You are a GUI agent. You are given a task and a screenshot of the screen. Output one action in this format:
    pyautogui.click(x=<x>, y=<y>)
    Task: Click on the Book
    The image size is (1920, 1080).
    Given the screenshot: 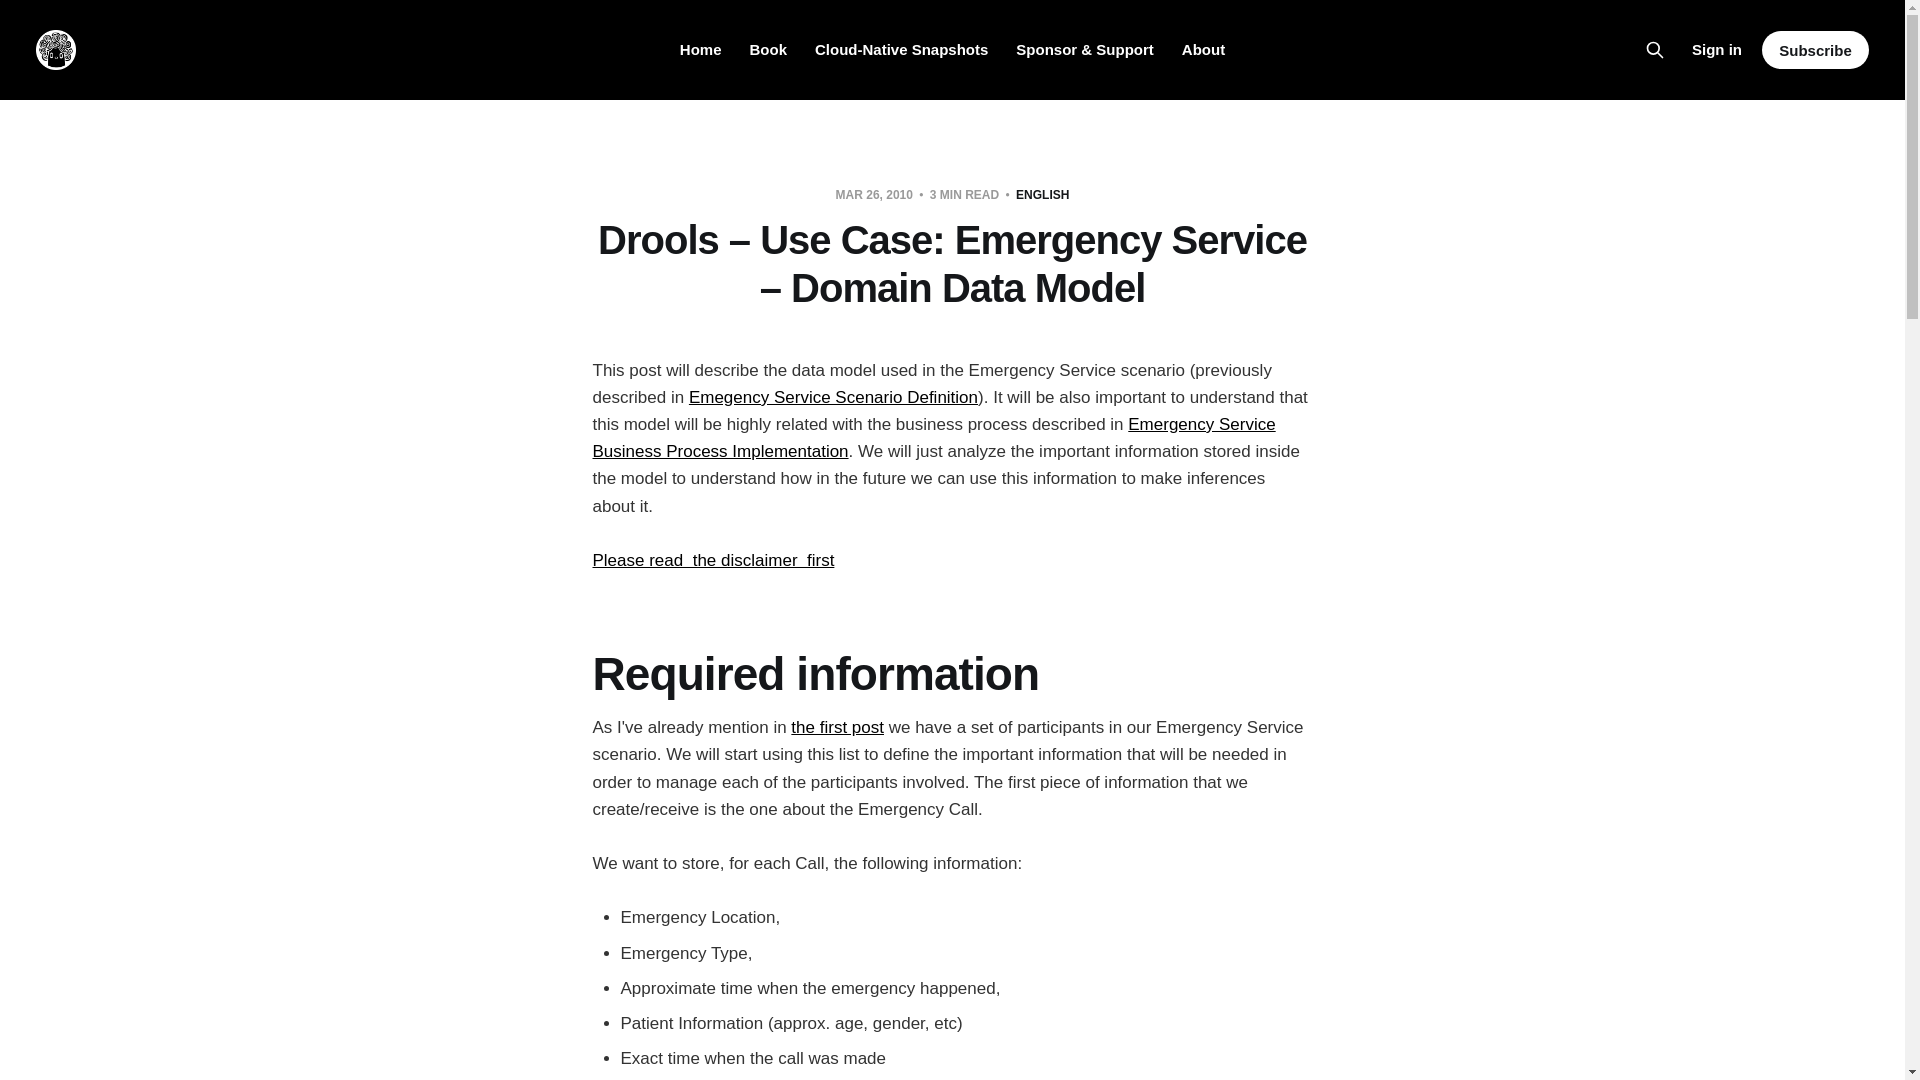 What is the action you would take?
    pyautogui.click(x=768, y=50)
    